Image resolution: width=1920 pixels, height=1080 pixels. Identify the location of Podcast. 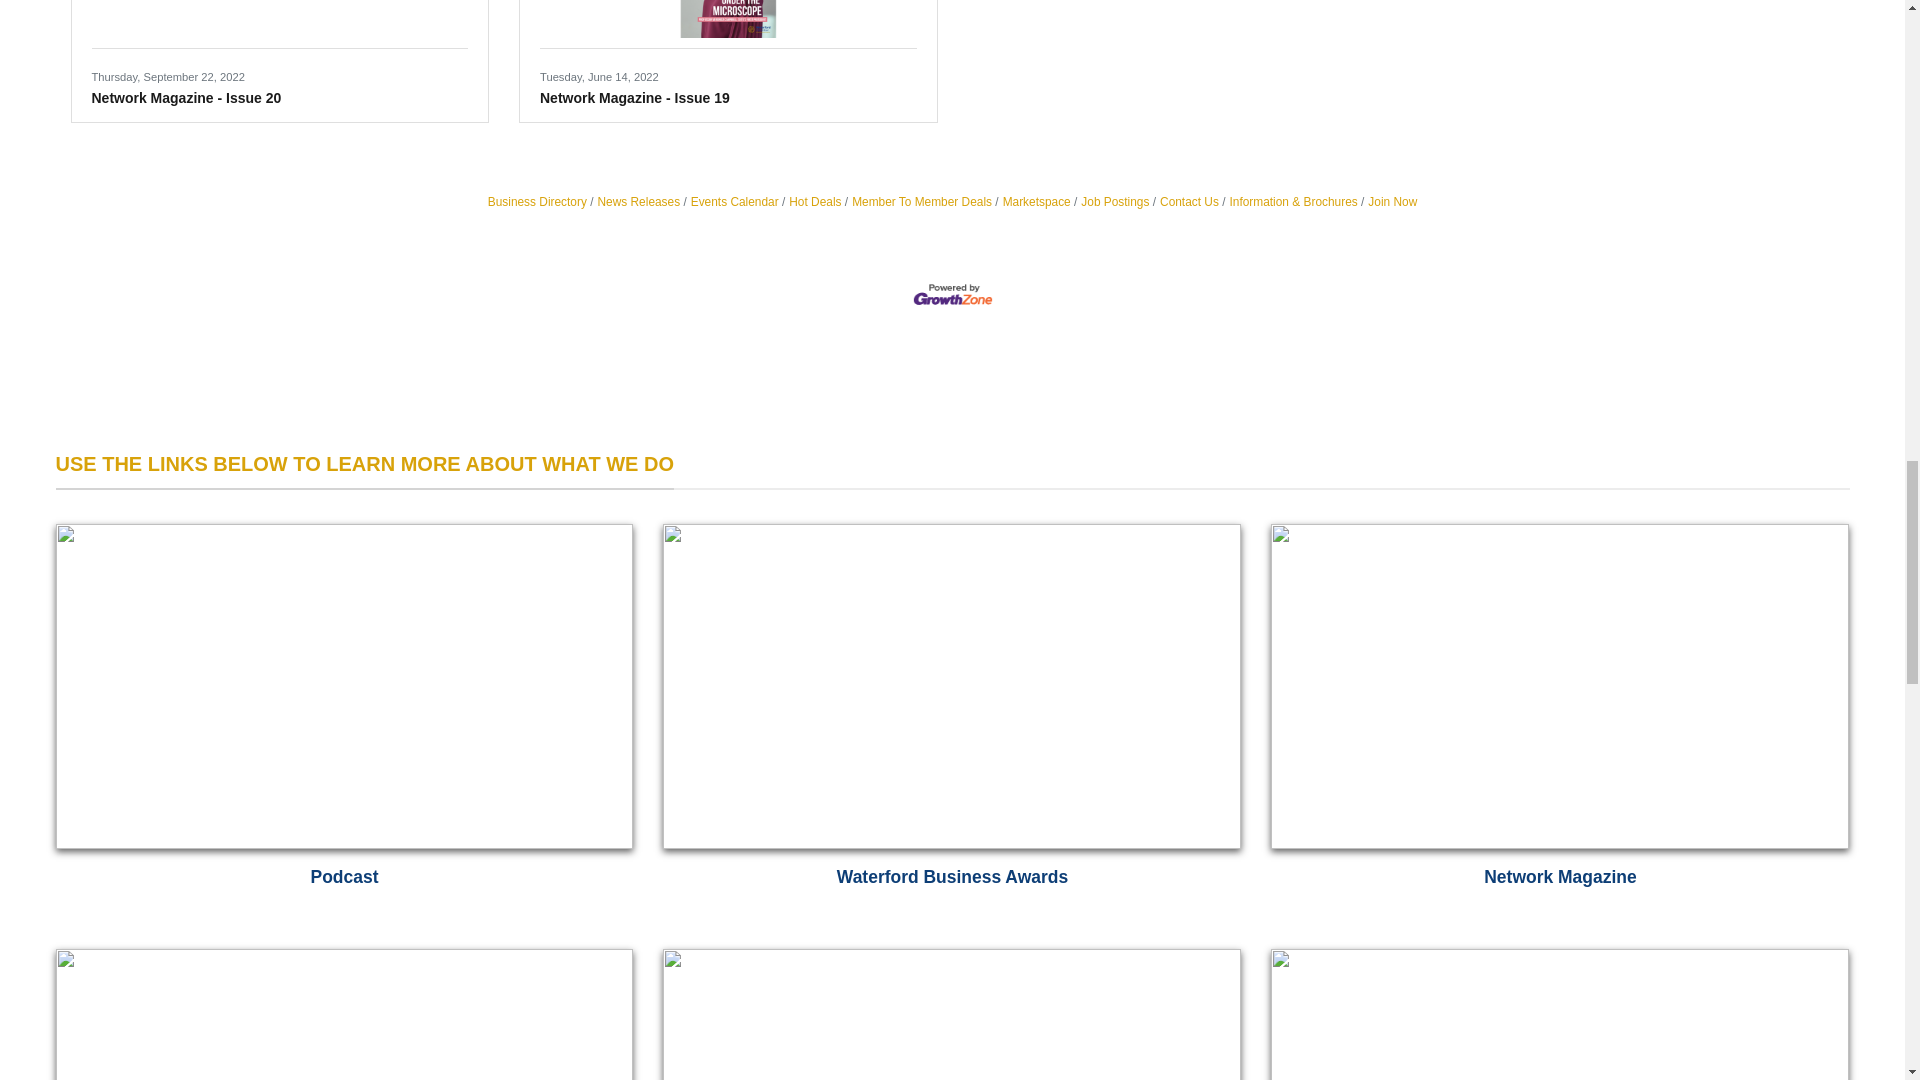
(344, 721).